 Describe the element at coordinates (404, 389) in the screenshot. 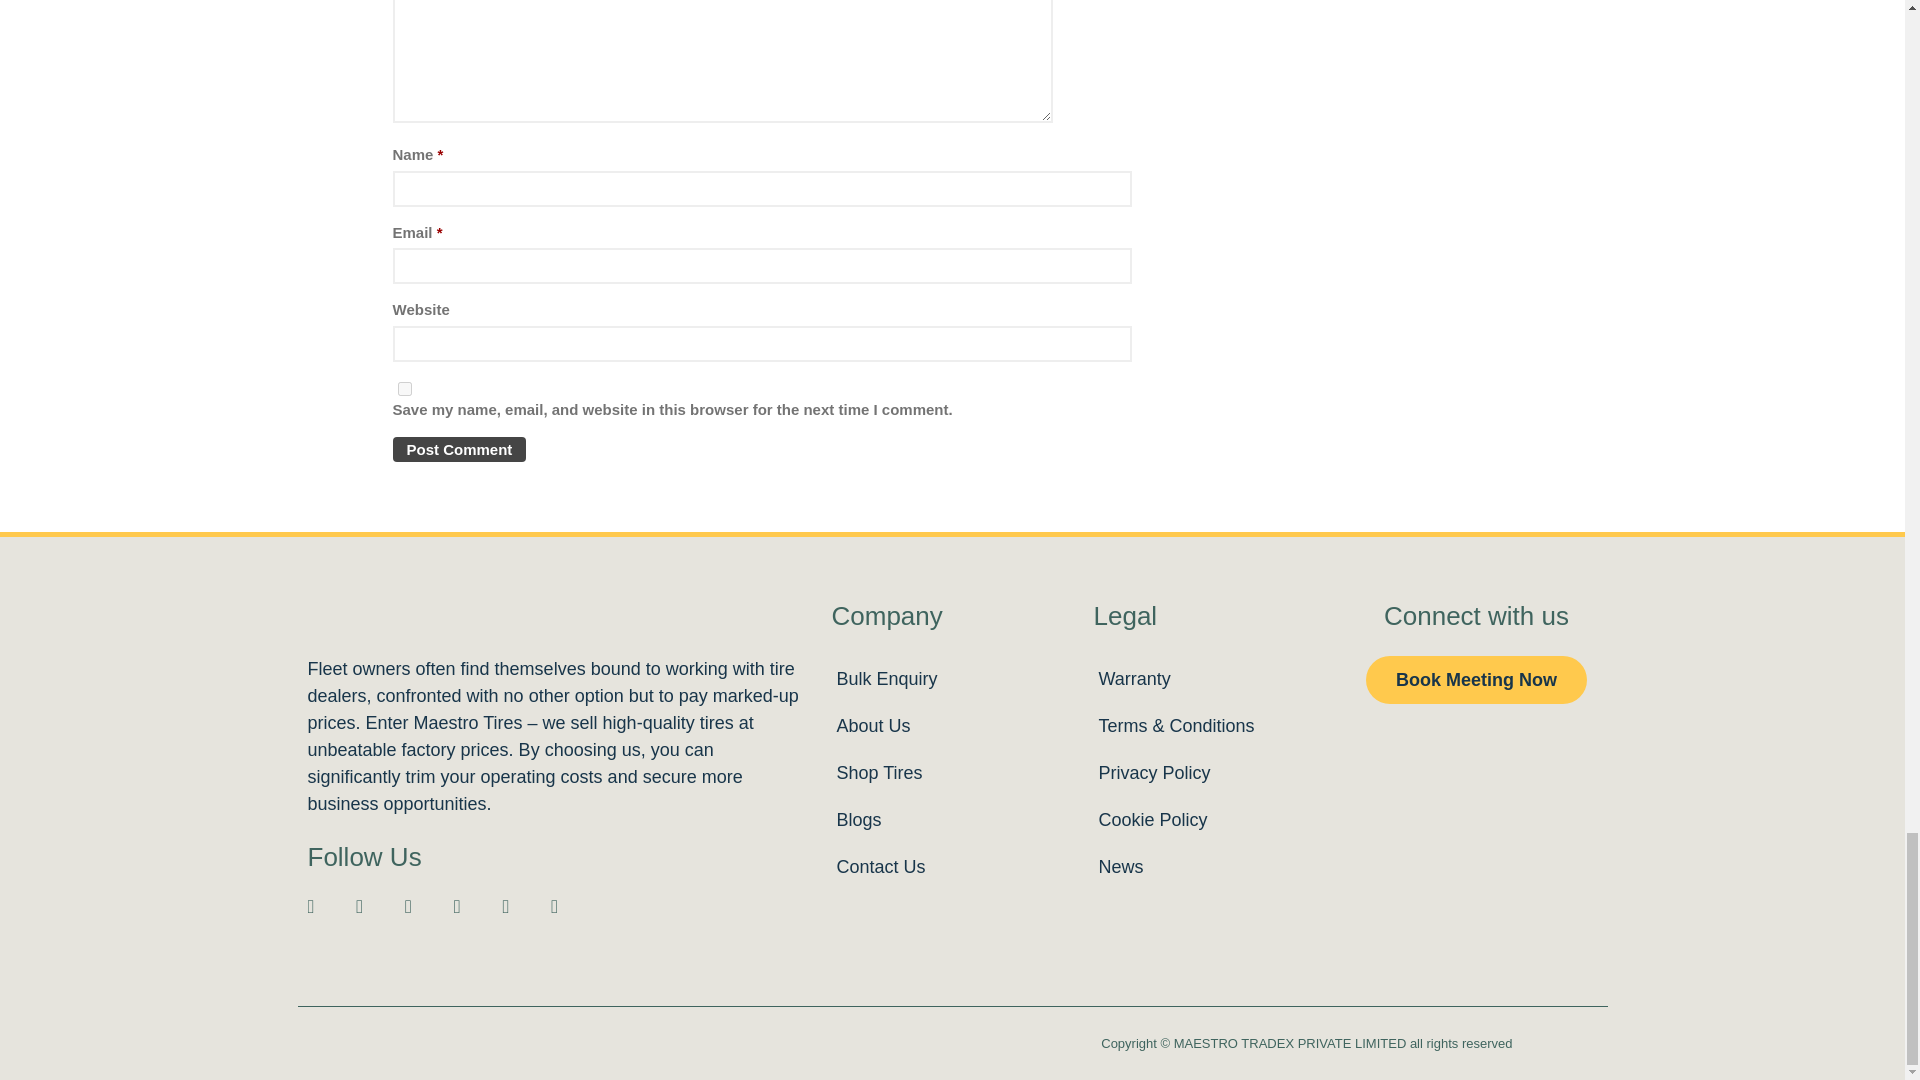

I see `yes` at that location.